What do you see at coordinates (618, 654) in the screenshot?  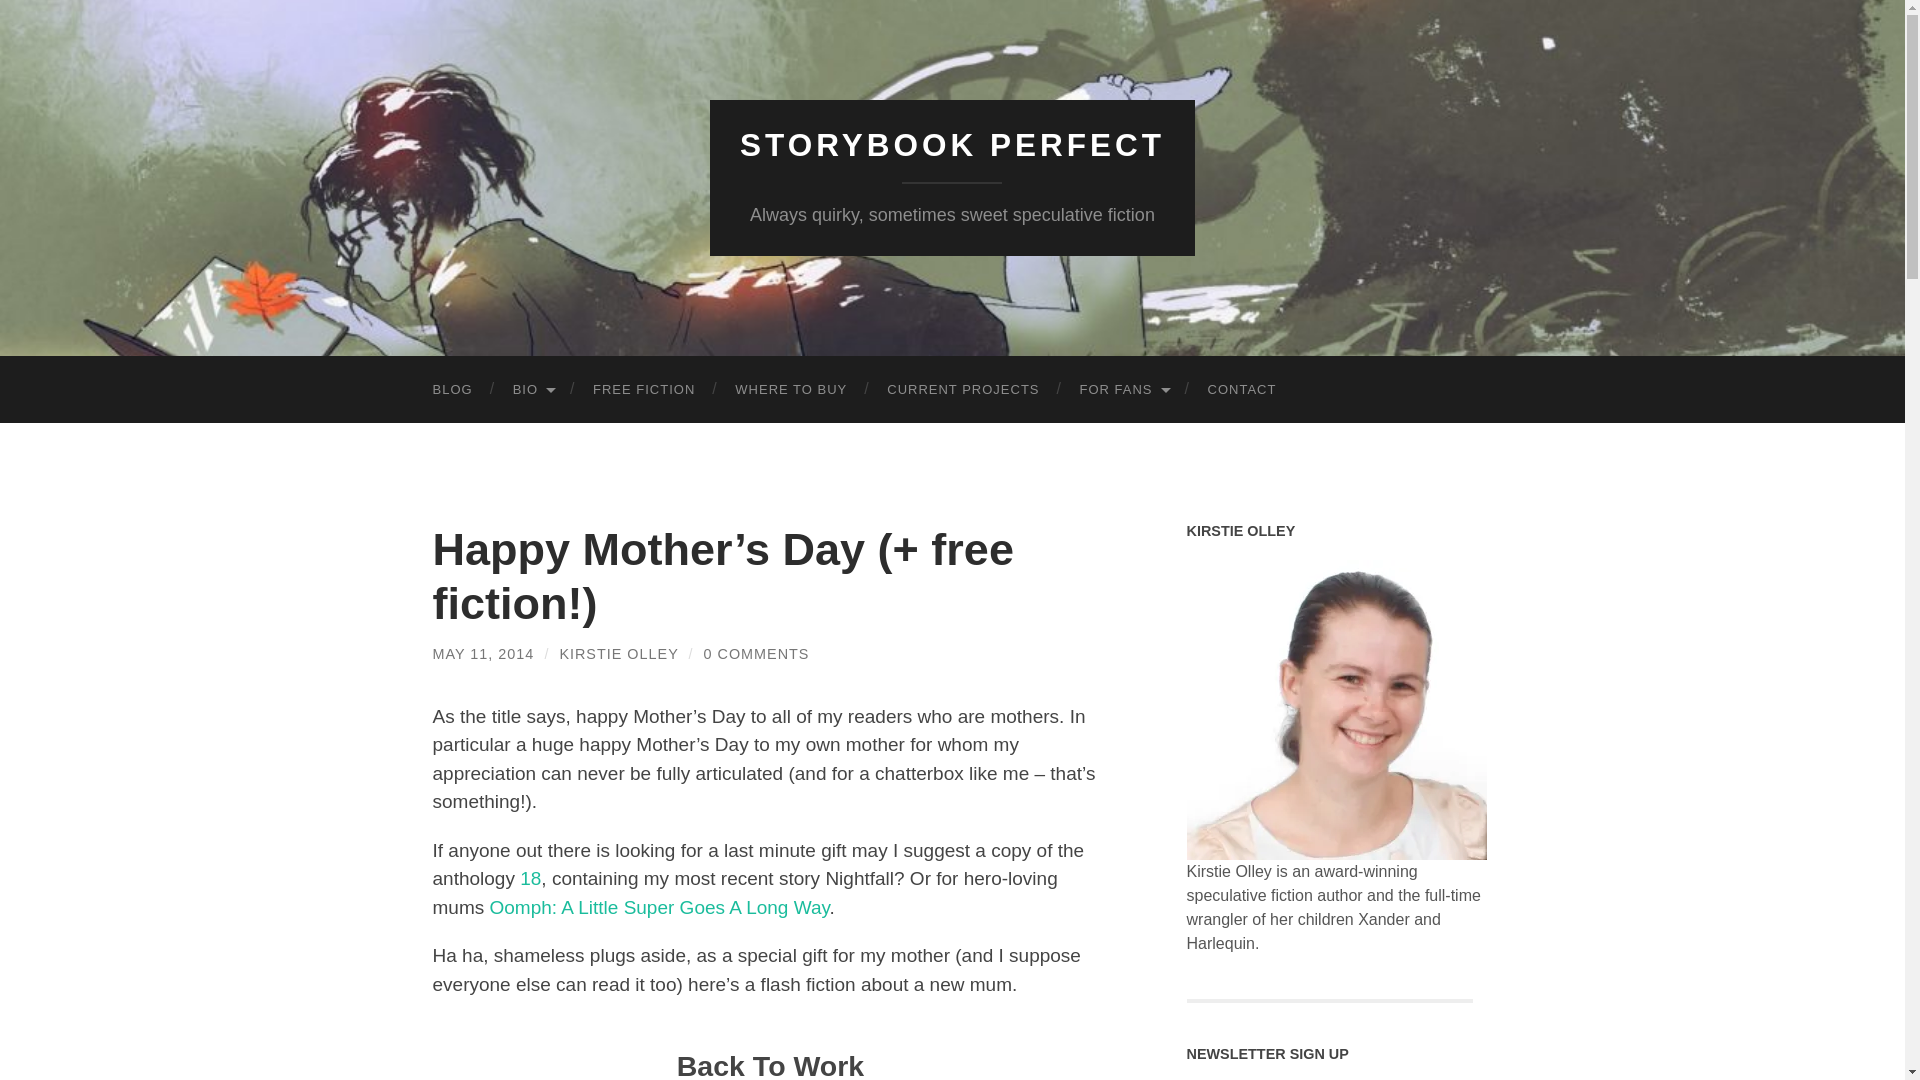 I see `Posts by Kirstie Olley` at bounding box center [618, 654].